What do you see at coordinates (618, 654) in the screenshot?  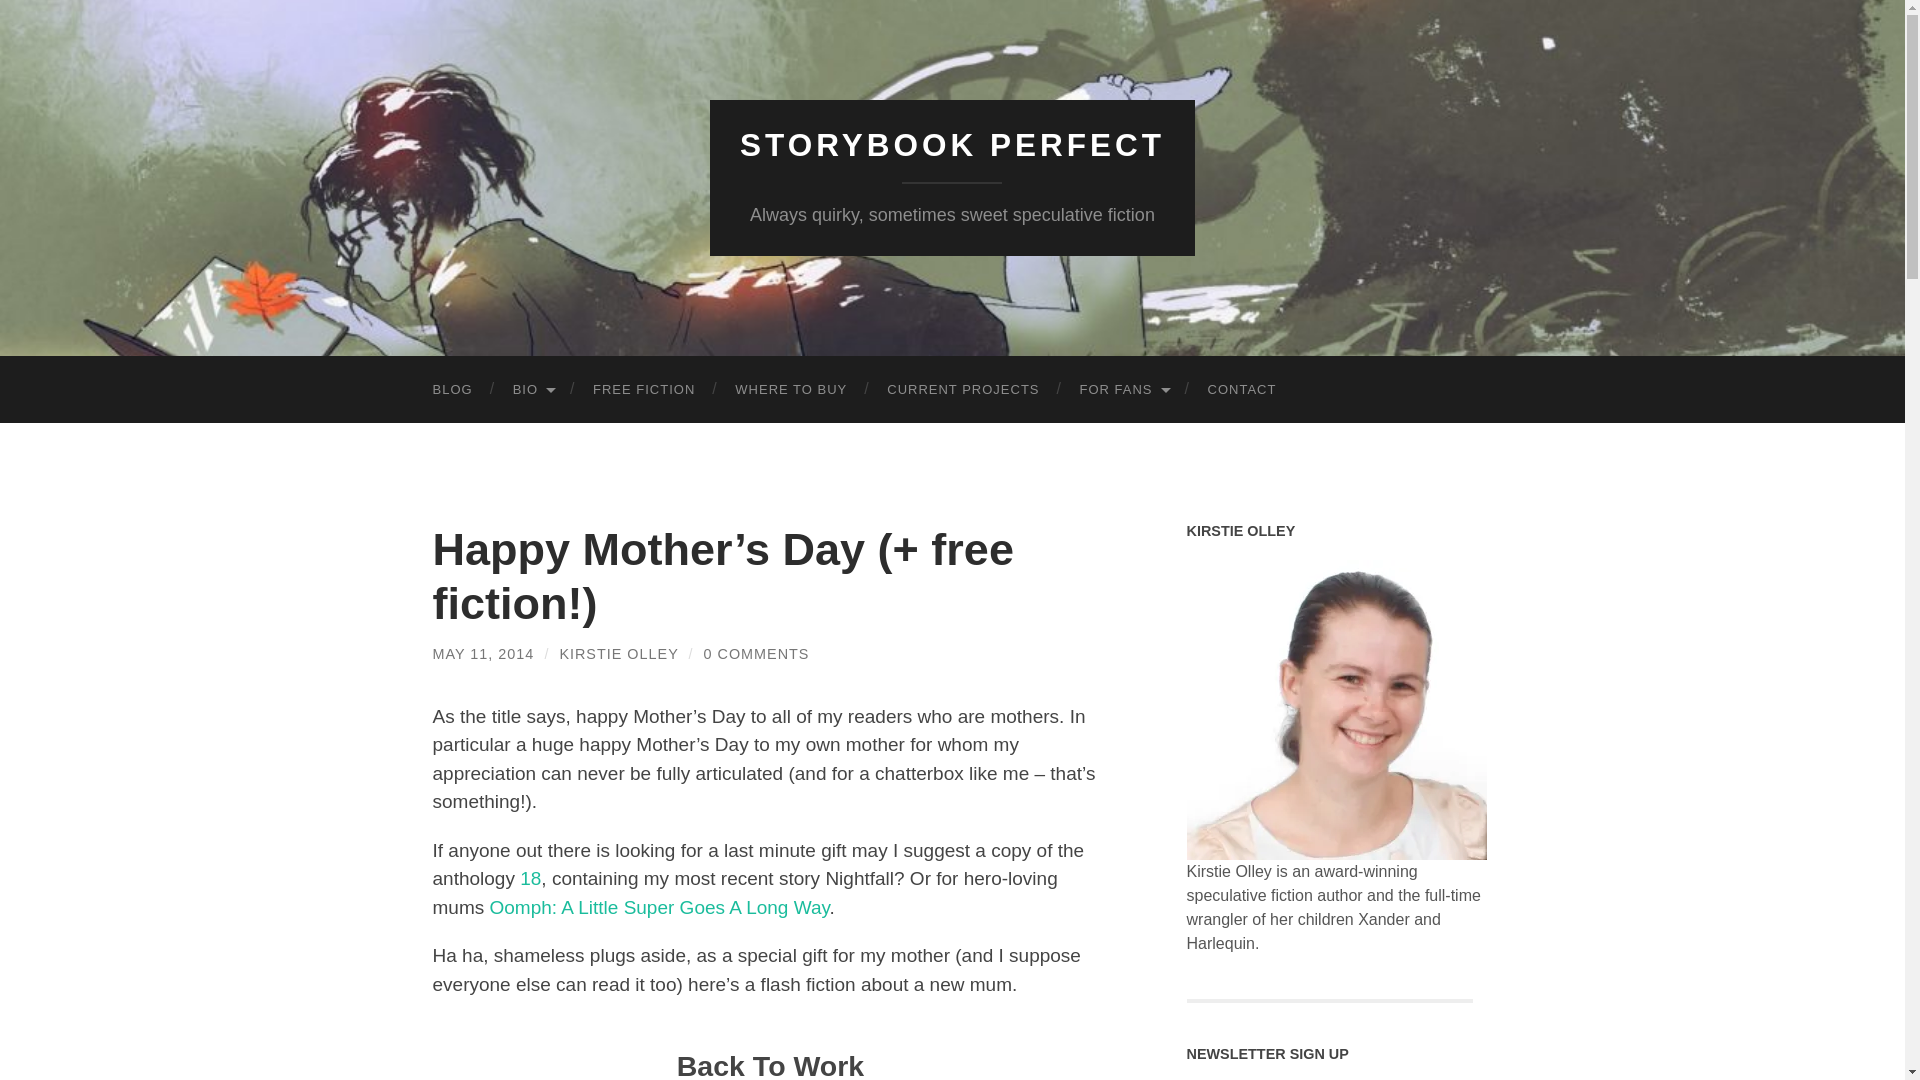 I see `Posts by Kirstie Olley` at bounding box center [618, 654].